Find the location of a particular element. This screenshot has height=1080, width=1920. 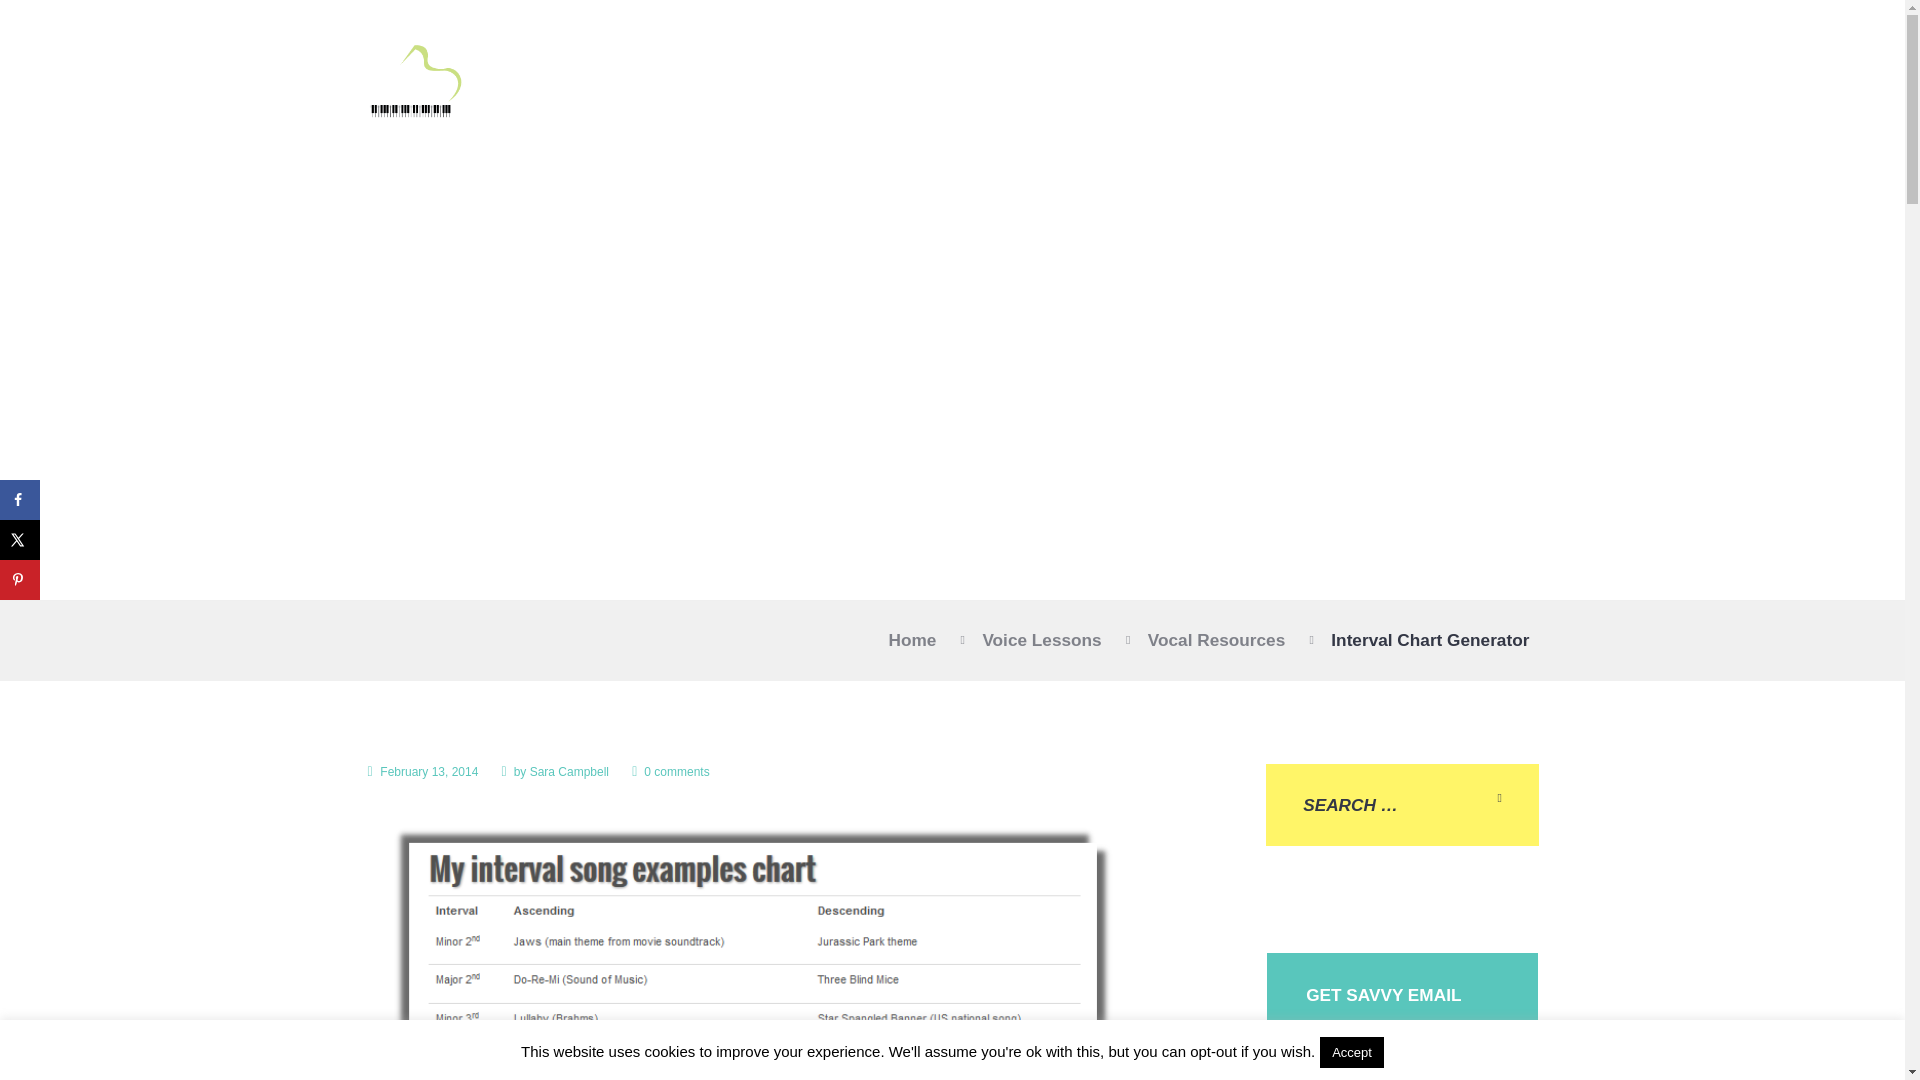

Search for: is located at coordinates (1402, 804).